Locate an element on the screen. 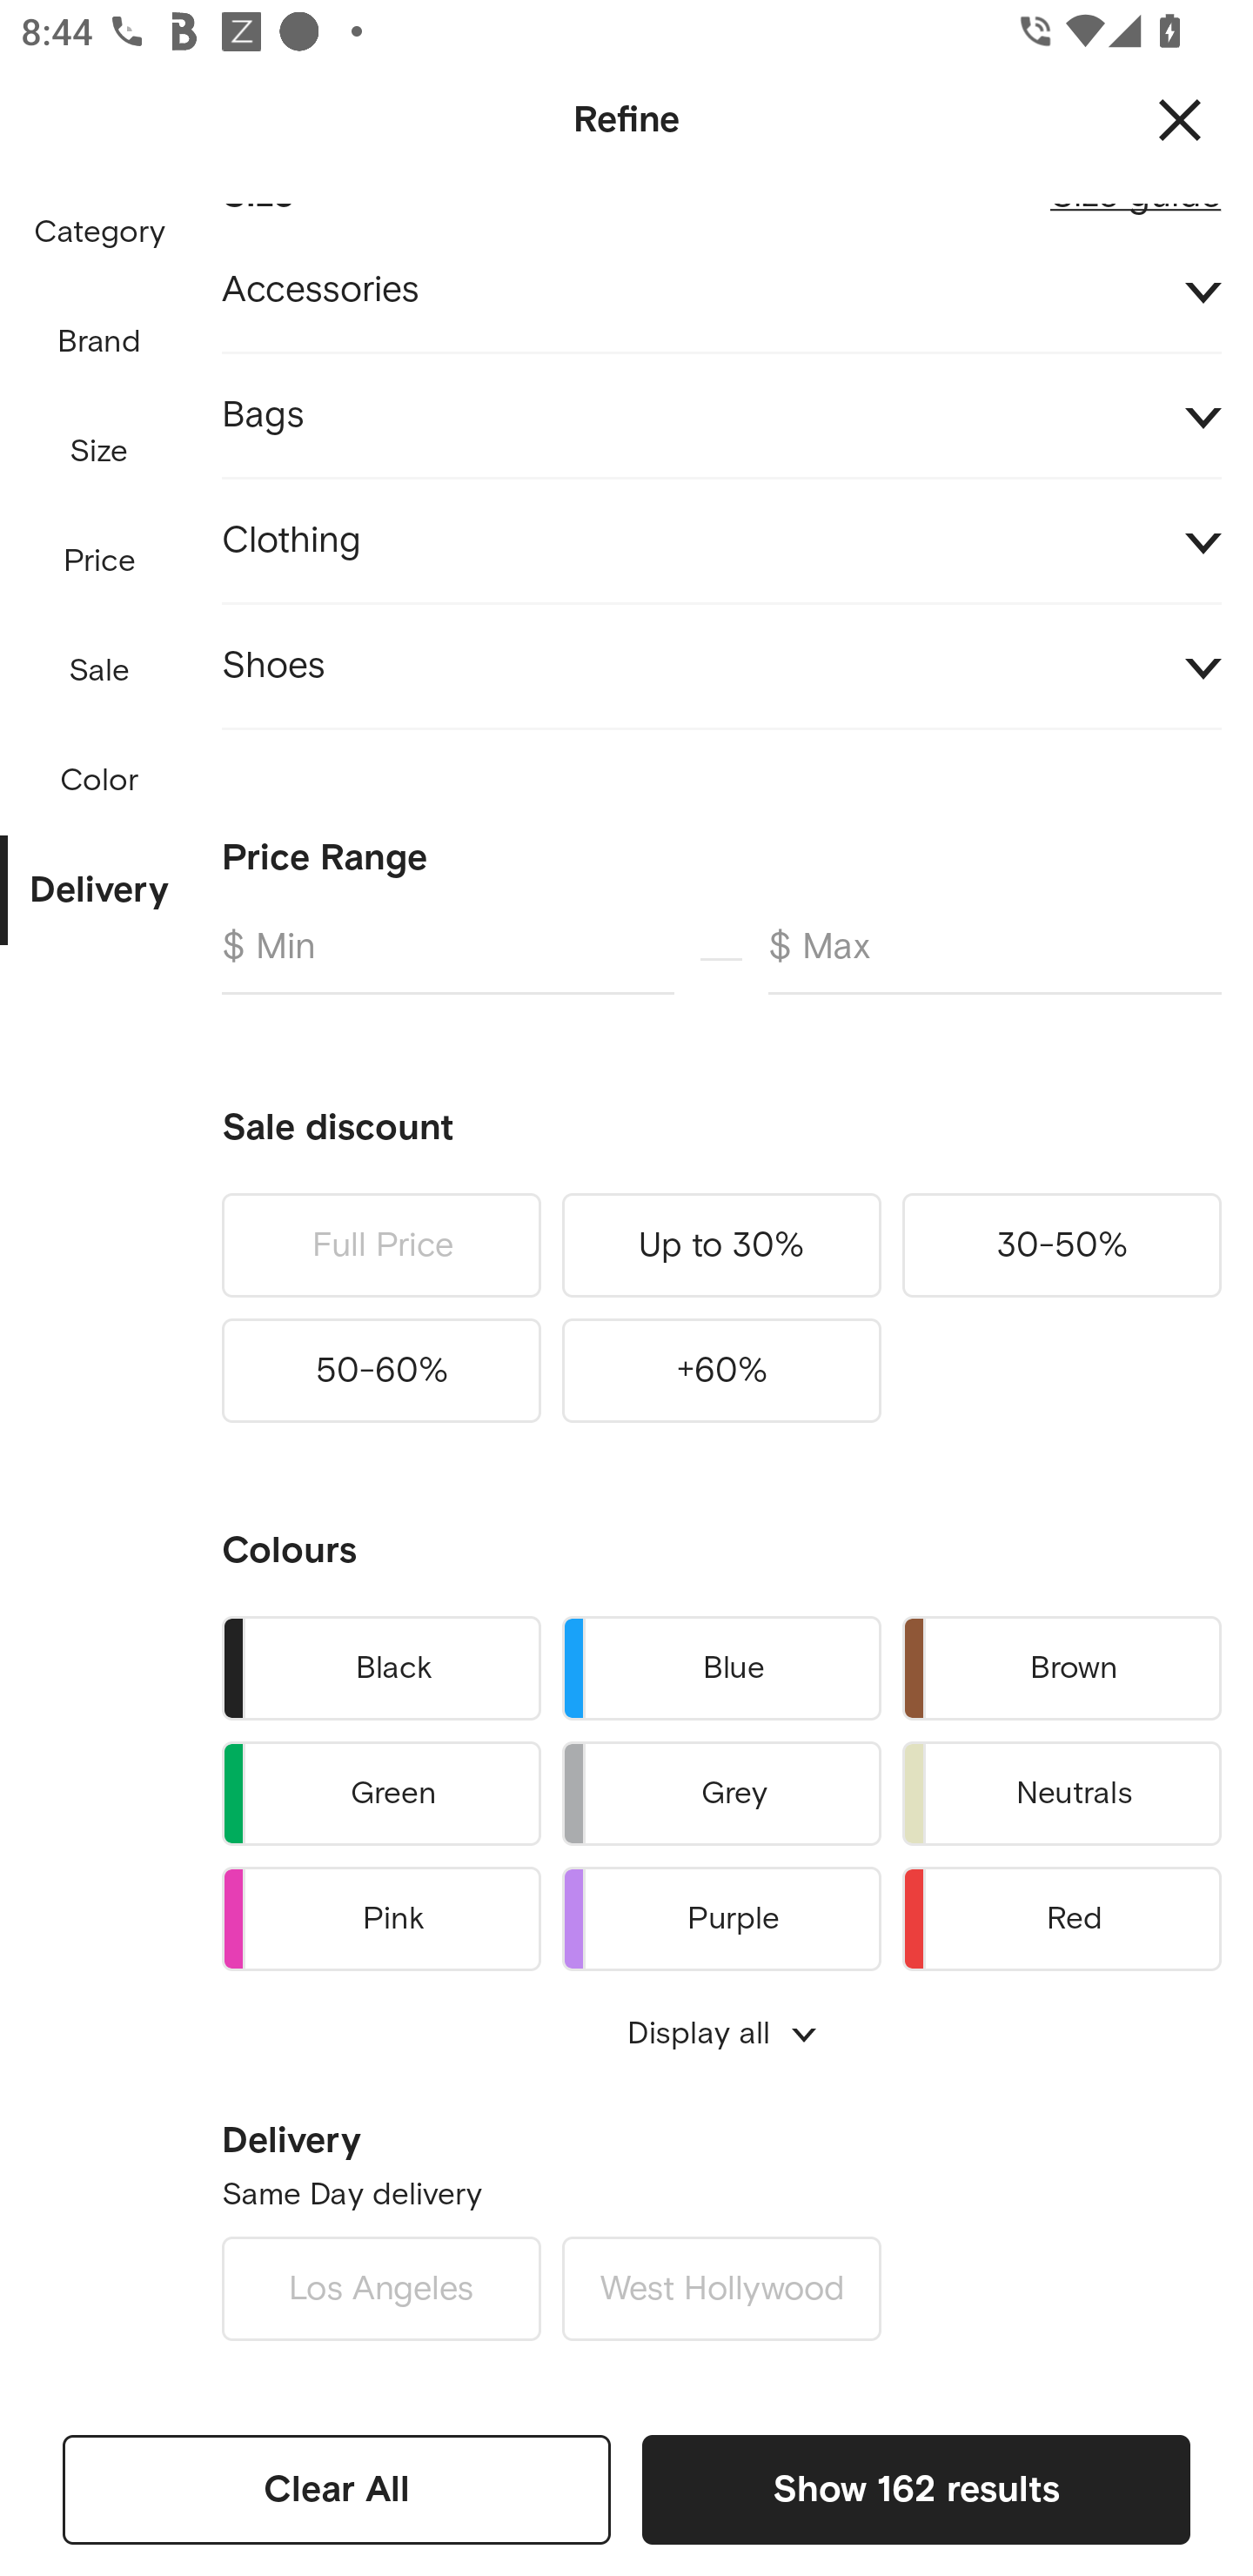  Sale is located at coordinates (98, 670).